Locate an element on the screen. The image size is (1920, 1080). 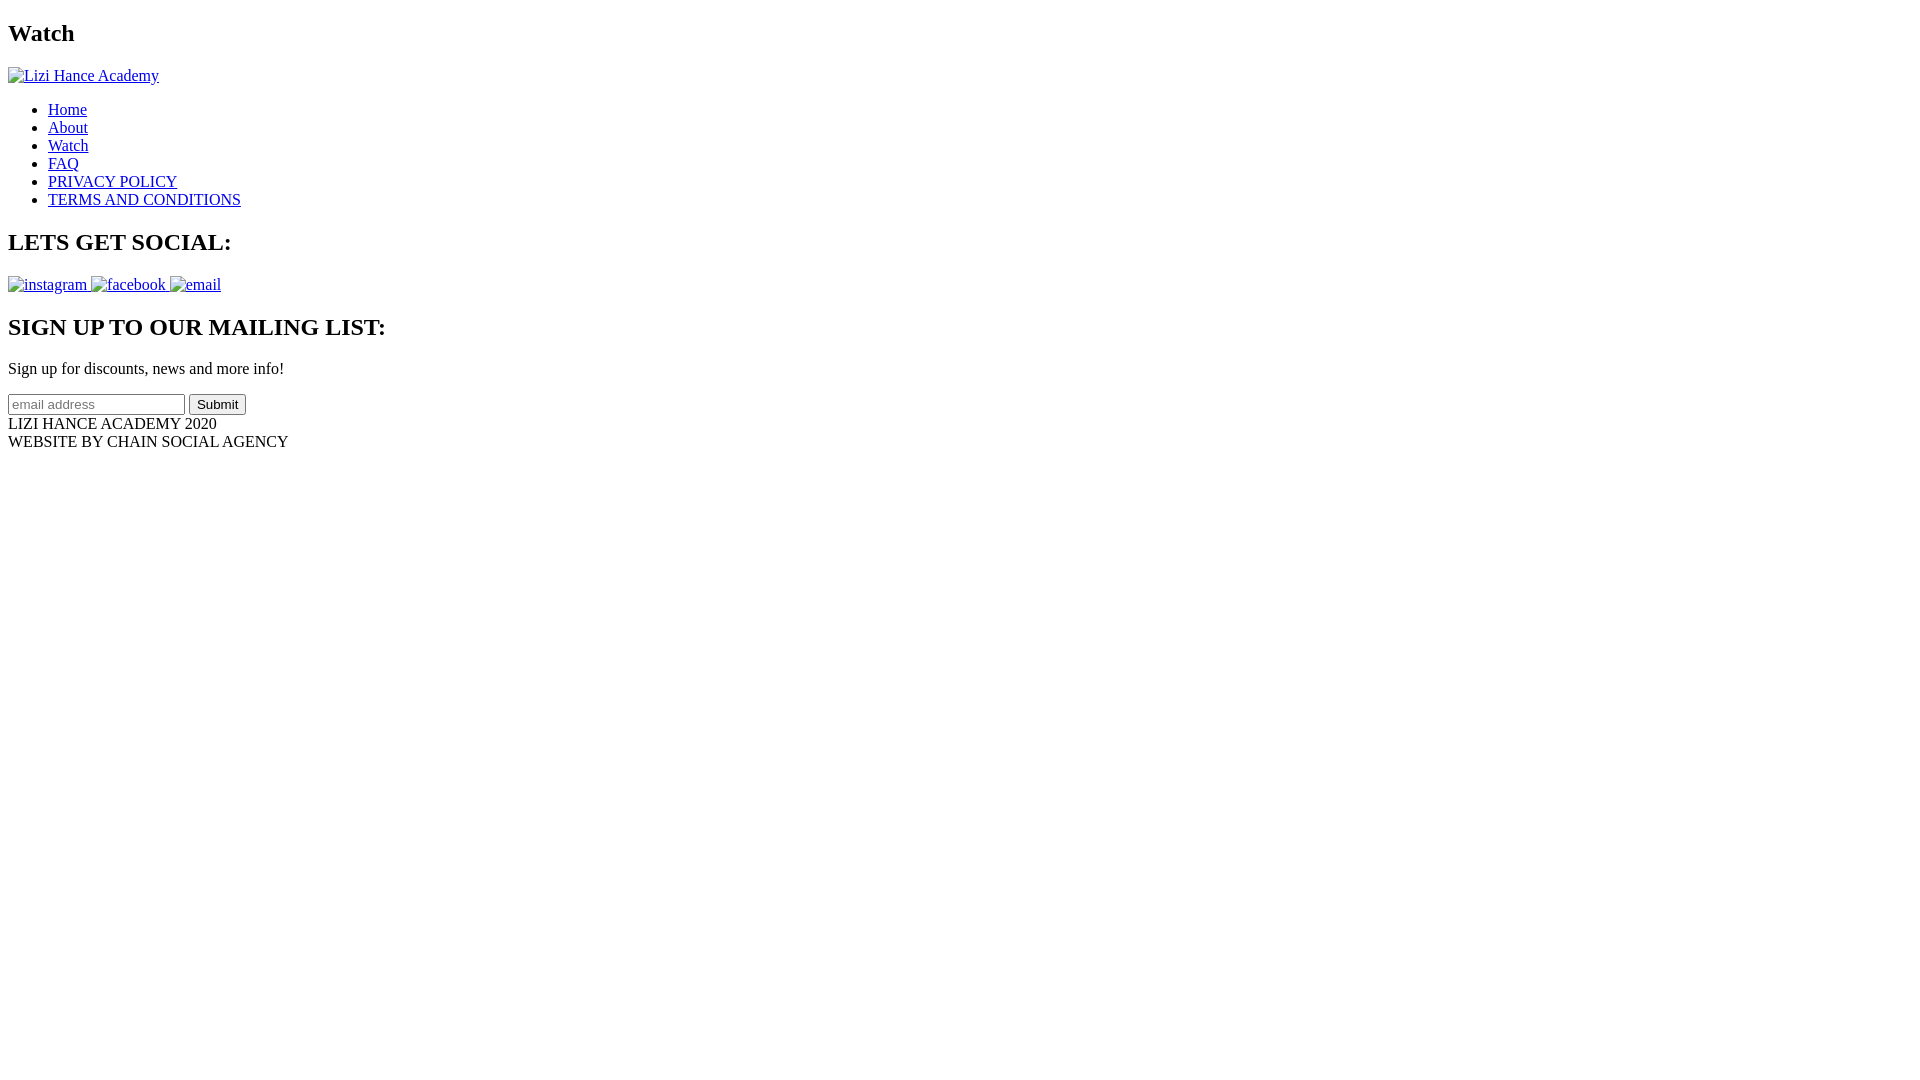
FAQ is located at coordinates (64, 164).